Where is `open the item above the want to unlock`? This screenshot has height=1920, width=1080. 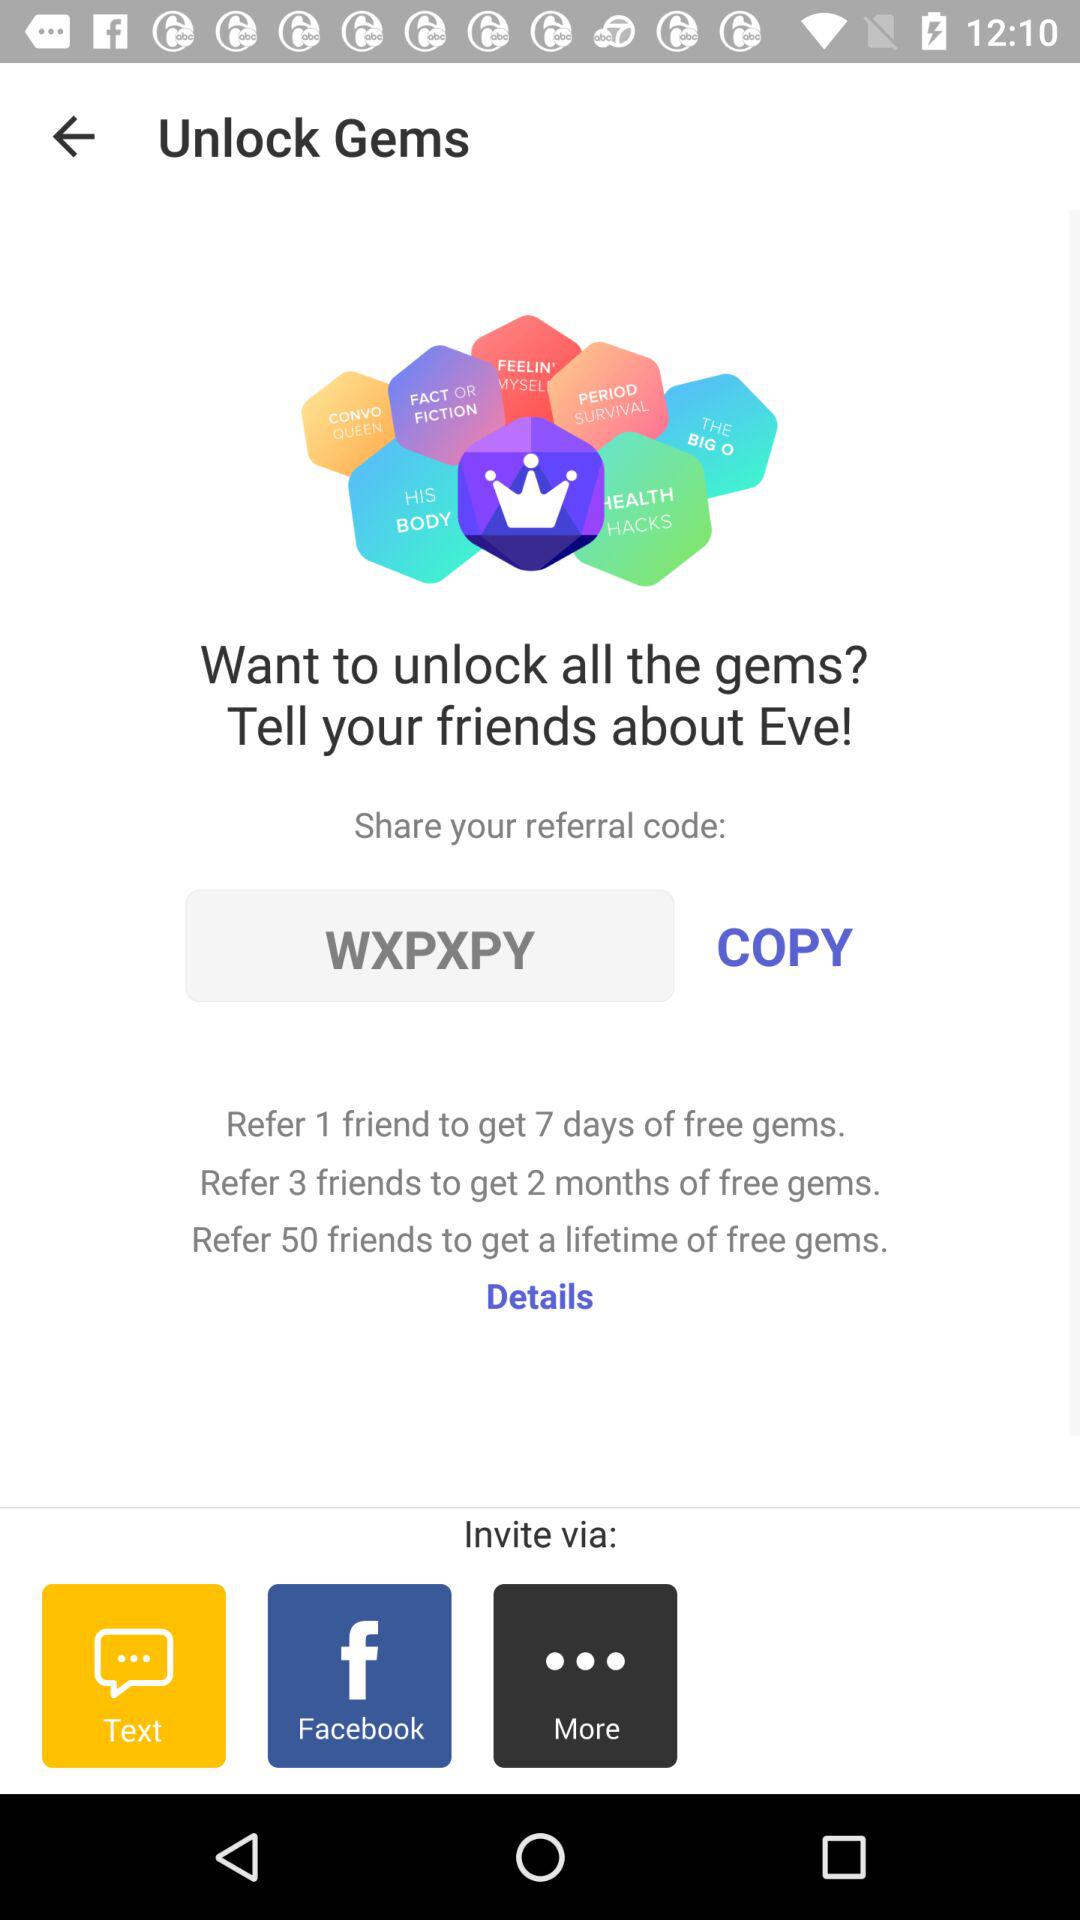 open the item above the want to unlock is located at coordinates (73, 136).